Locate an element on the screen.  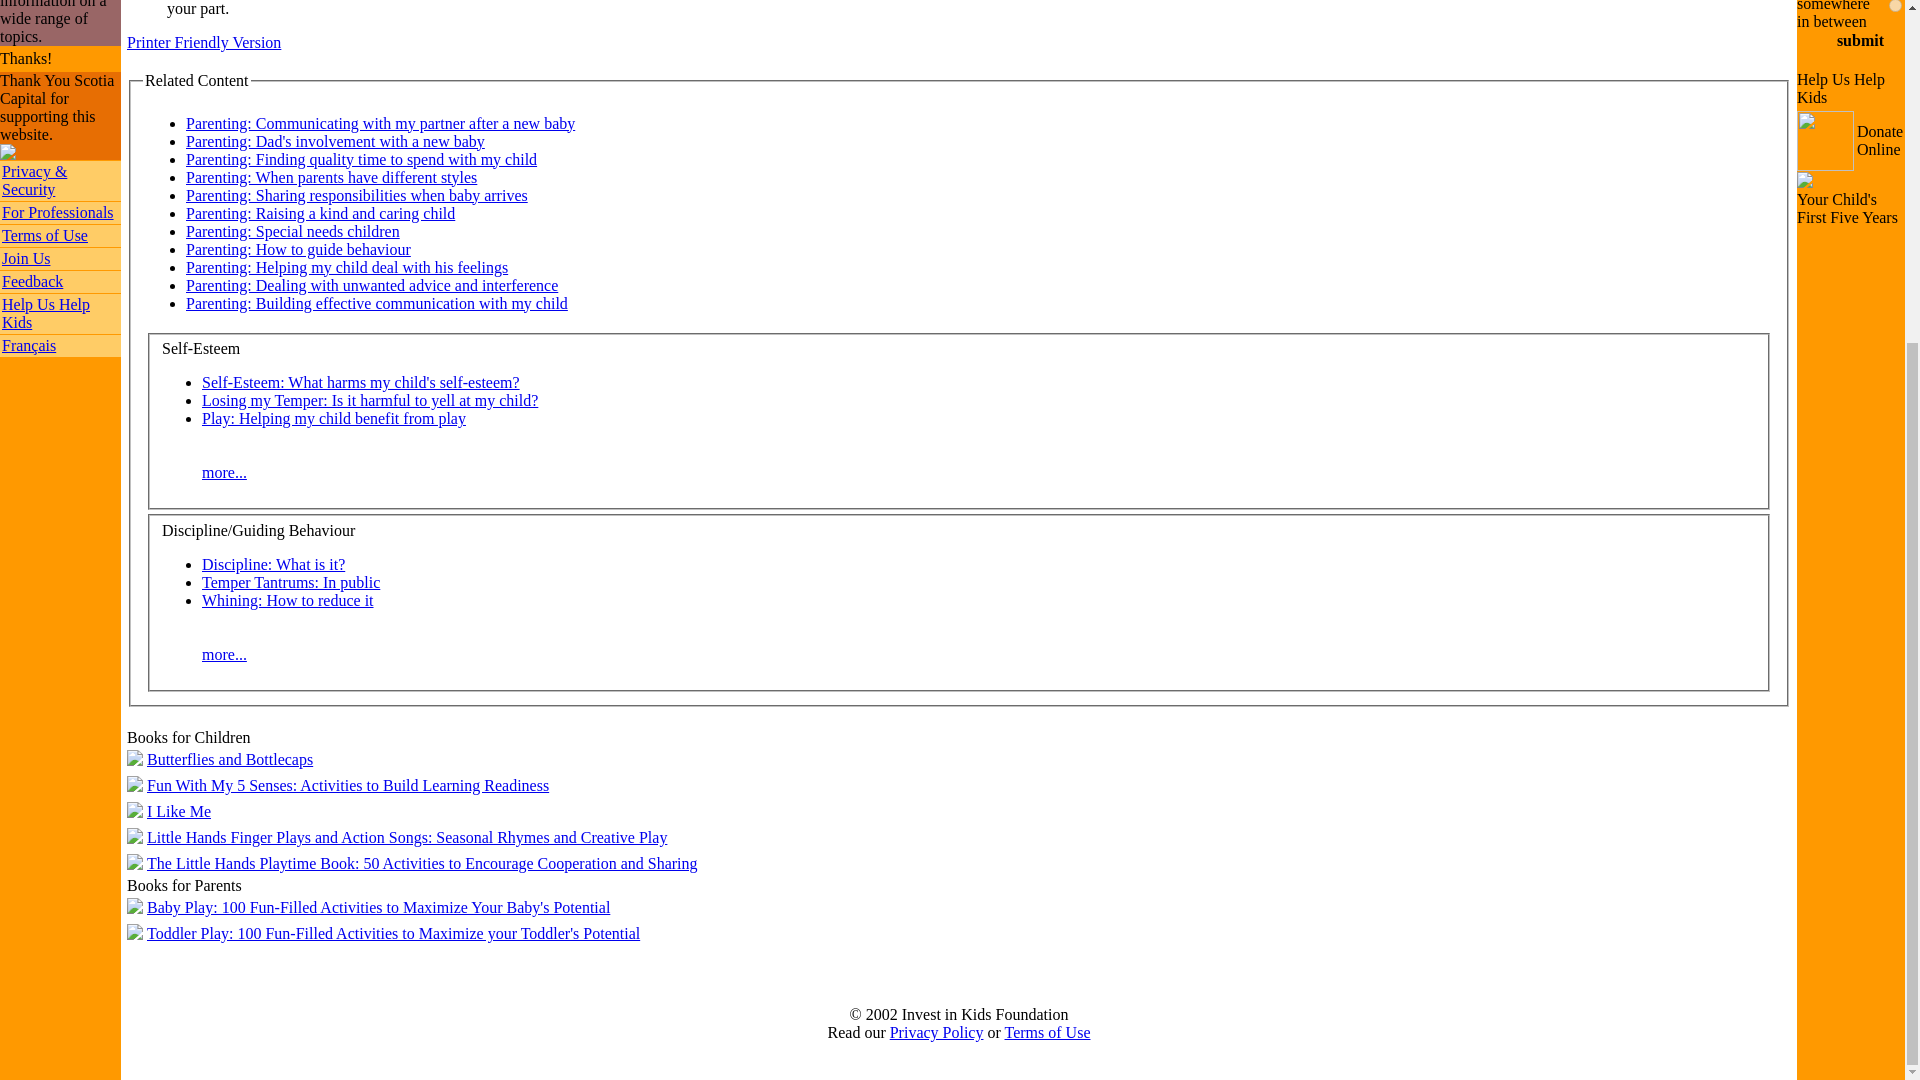
Feedback is located at coordinates (32, 282).